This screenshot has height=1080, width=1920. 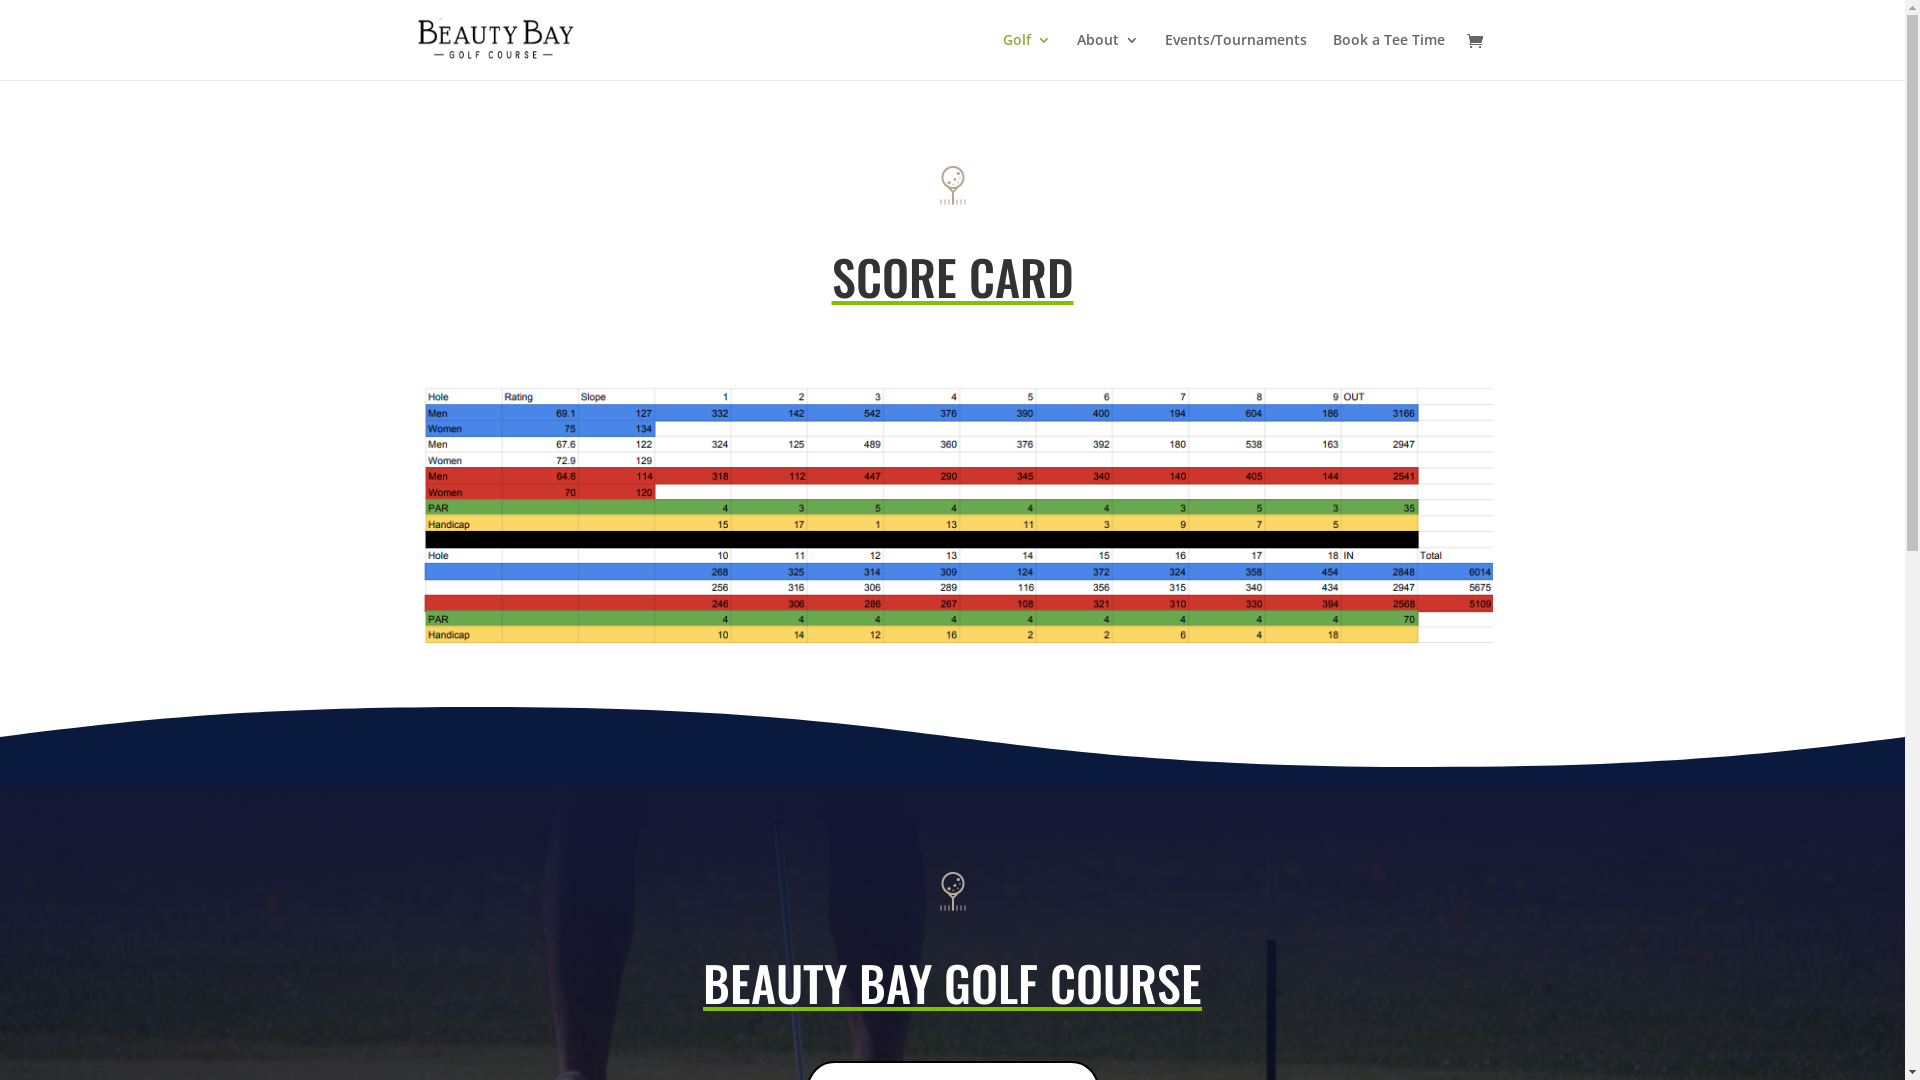 What do you see at coordinates (1235, 56) in the screenshot?
I see `Events/Tournaments` at bounding box center [1235, 56].